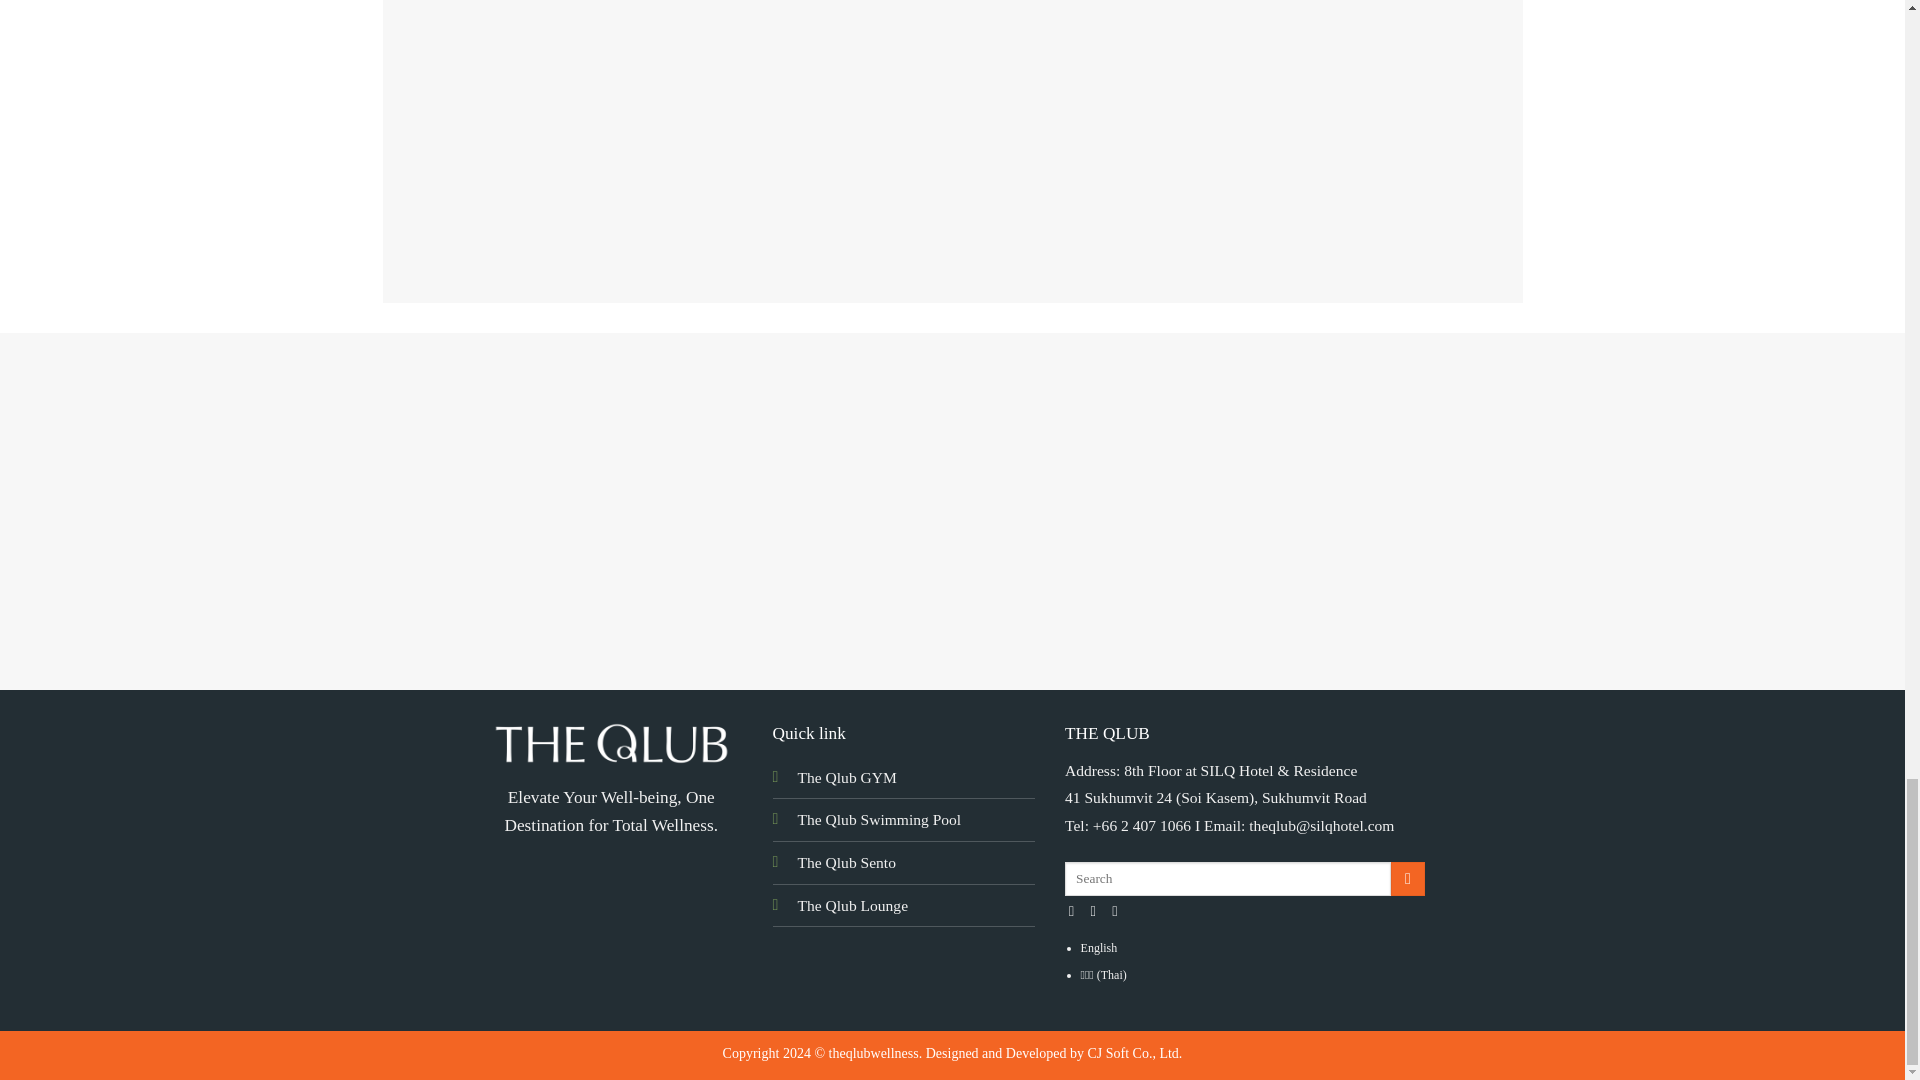  Describe the element at coordinates (853, 905) in the screenshot. I see `The Qlub Lounge` at that location.